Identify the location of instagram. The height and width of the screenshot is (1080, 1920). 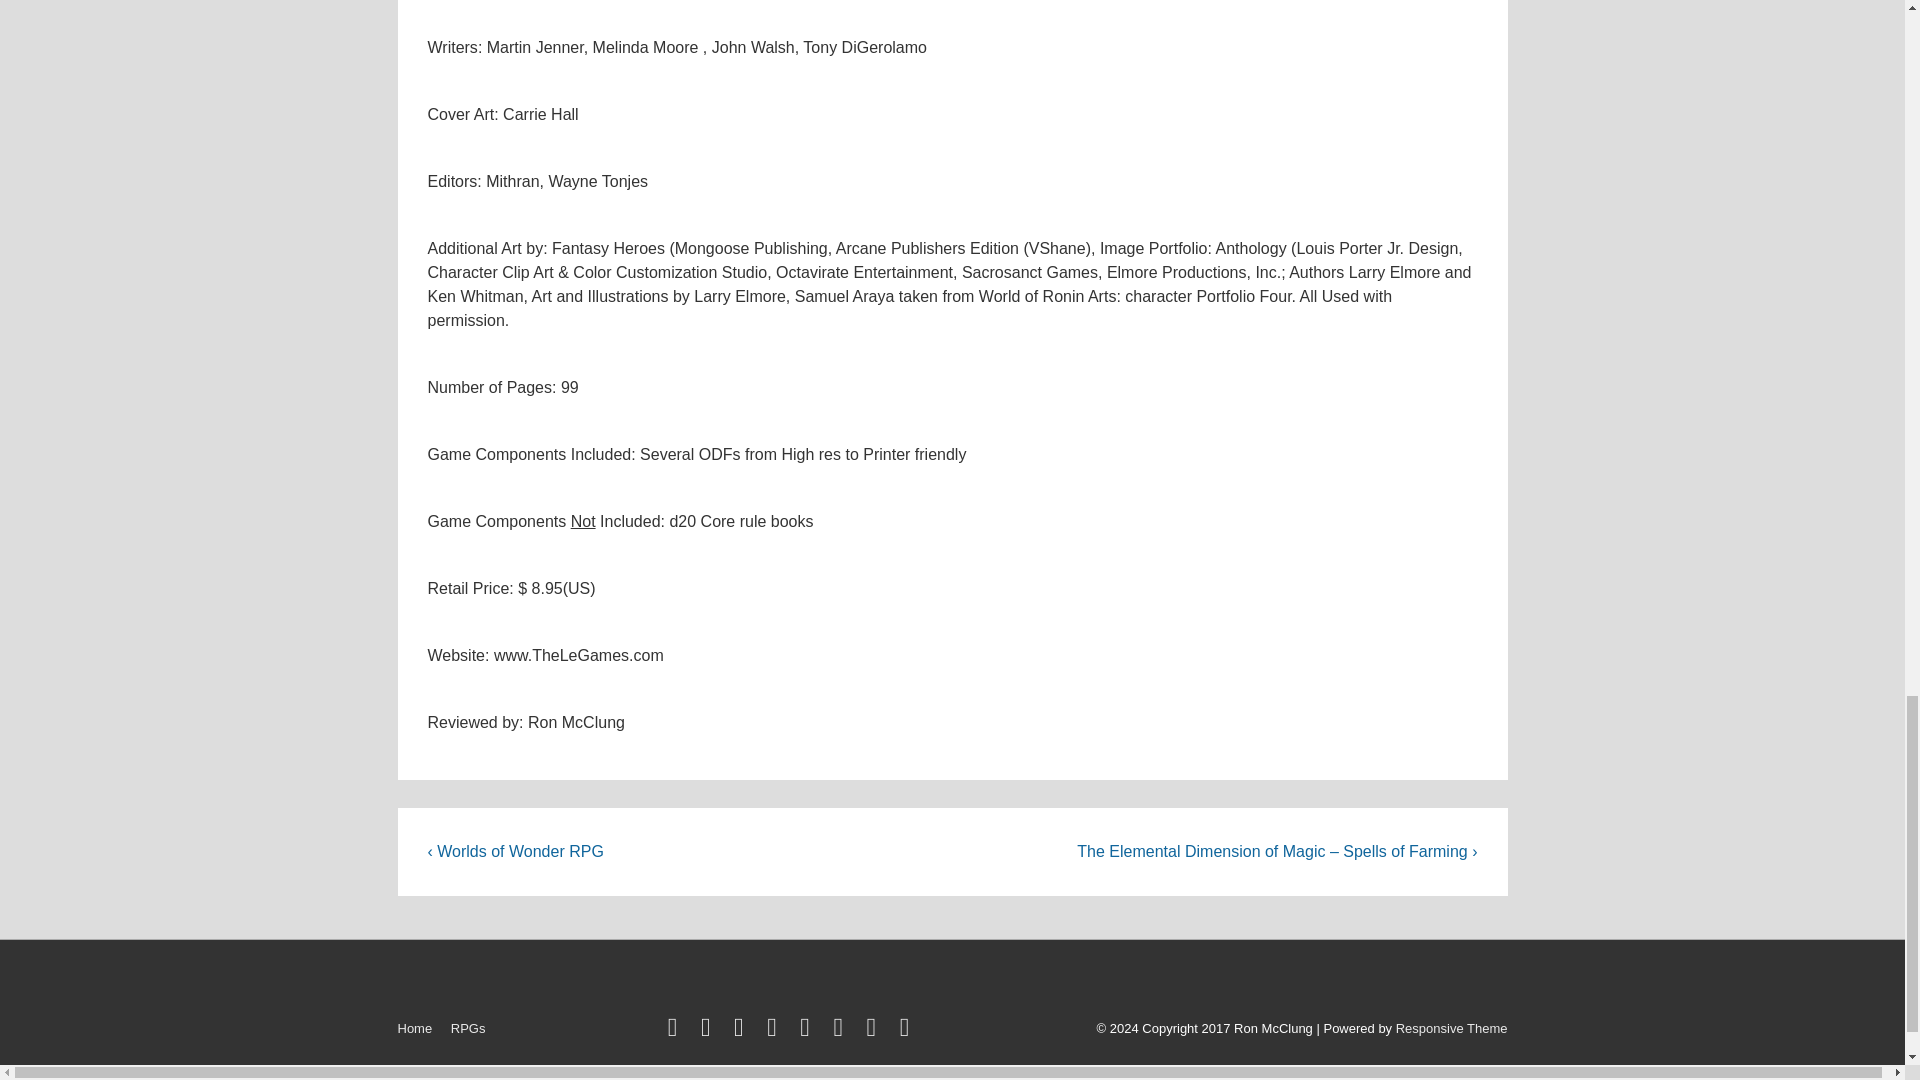
(842, 1030).